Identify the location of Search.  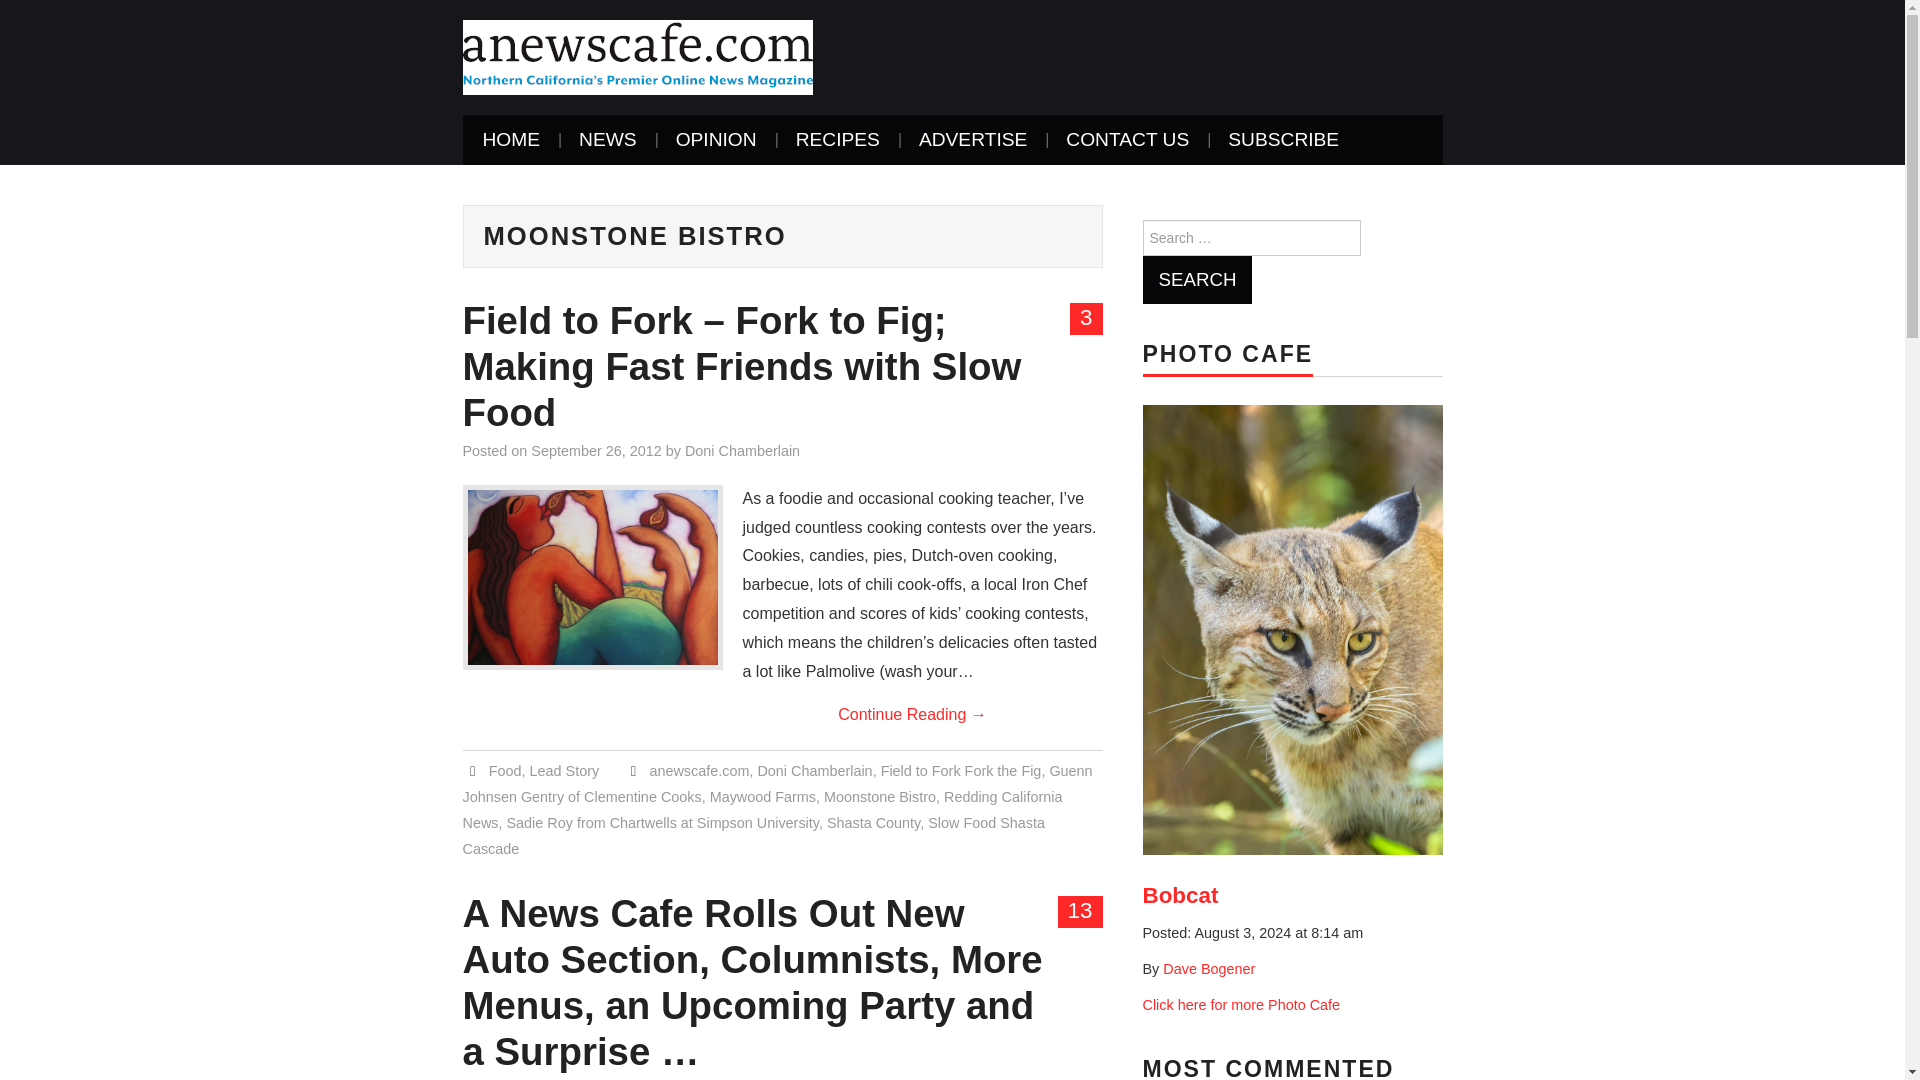
(1196, 279).